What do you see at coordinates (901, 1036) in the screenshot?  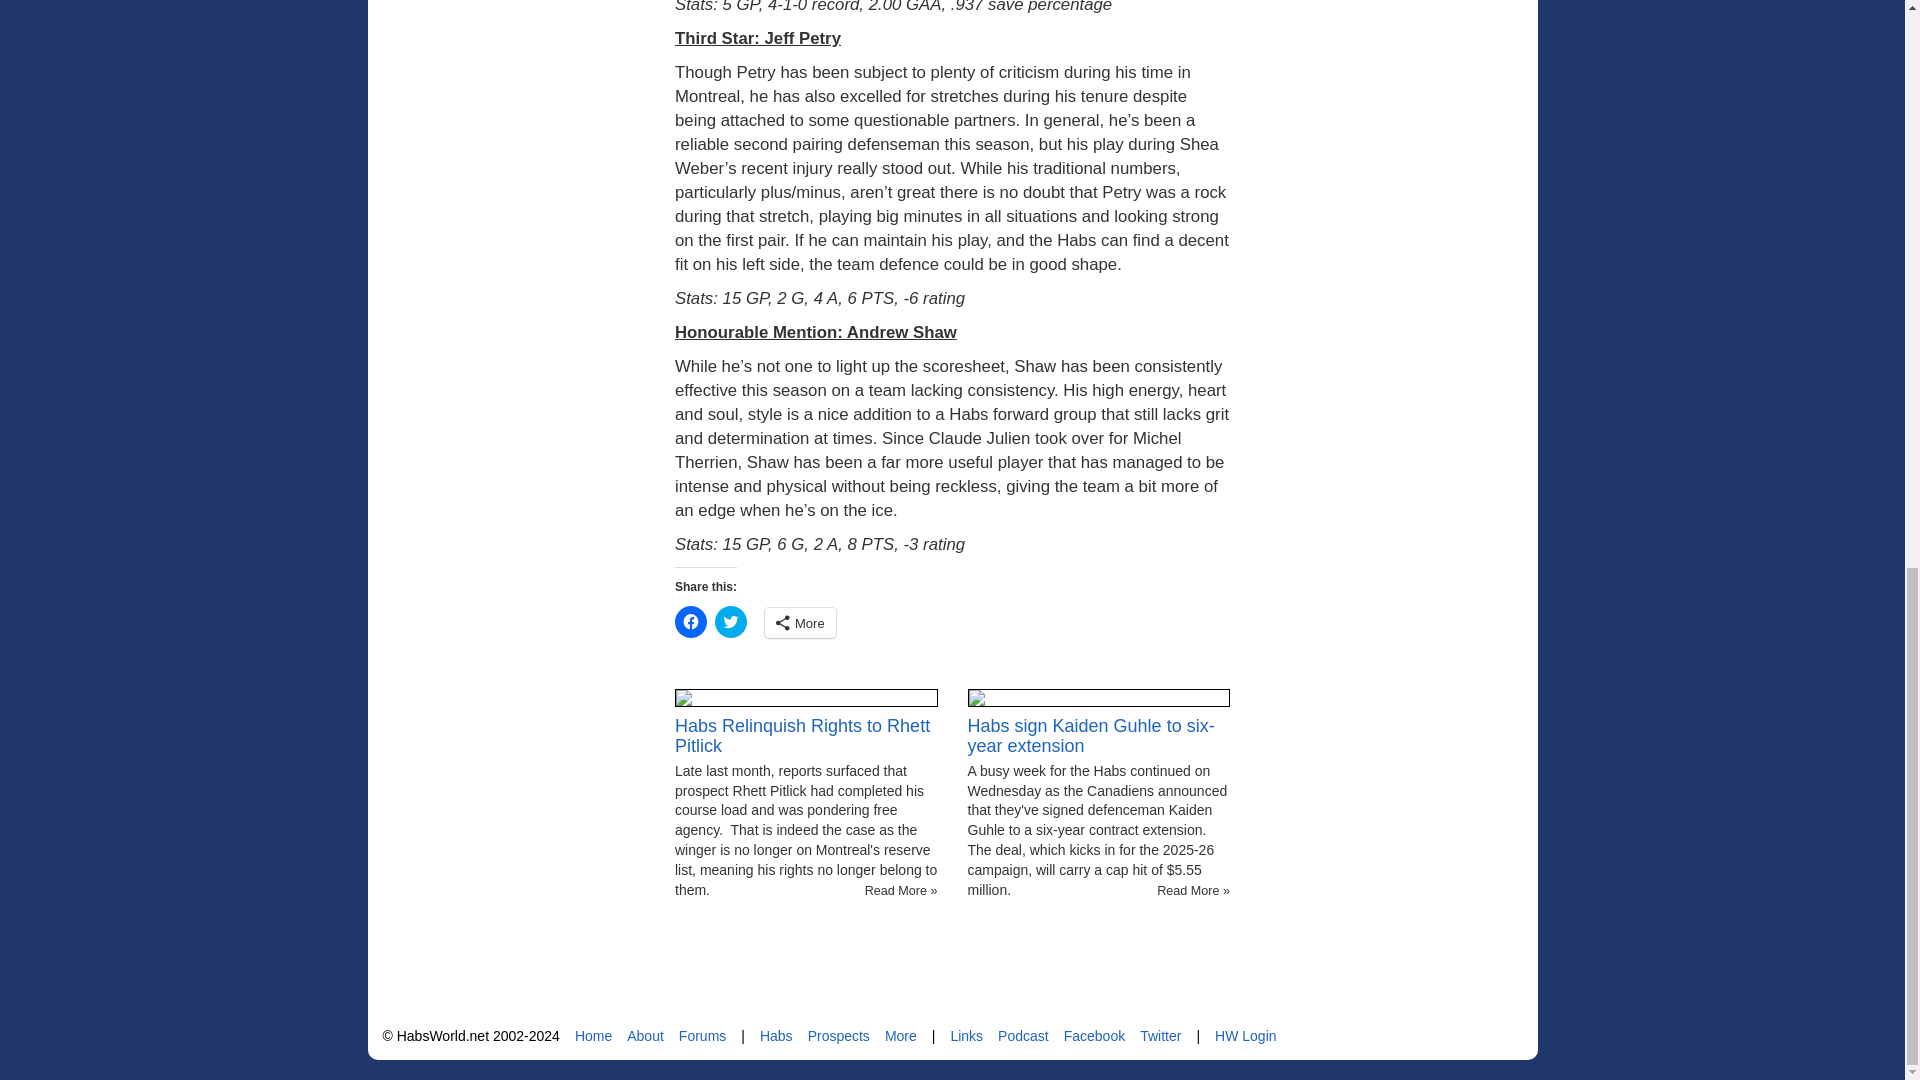 I see `More` at bounding box center [901, 1036].